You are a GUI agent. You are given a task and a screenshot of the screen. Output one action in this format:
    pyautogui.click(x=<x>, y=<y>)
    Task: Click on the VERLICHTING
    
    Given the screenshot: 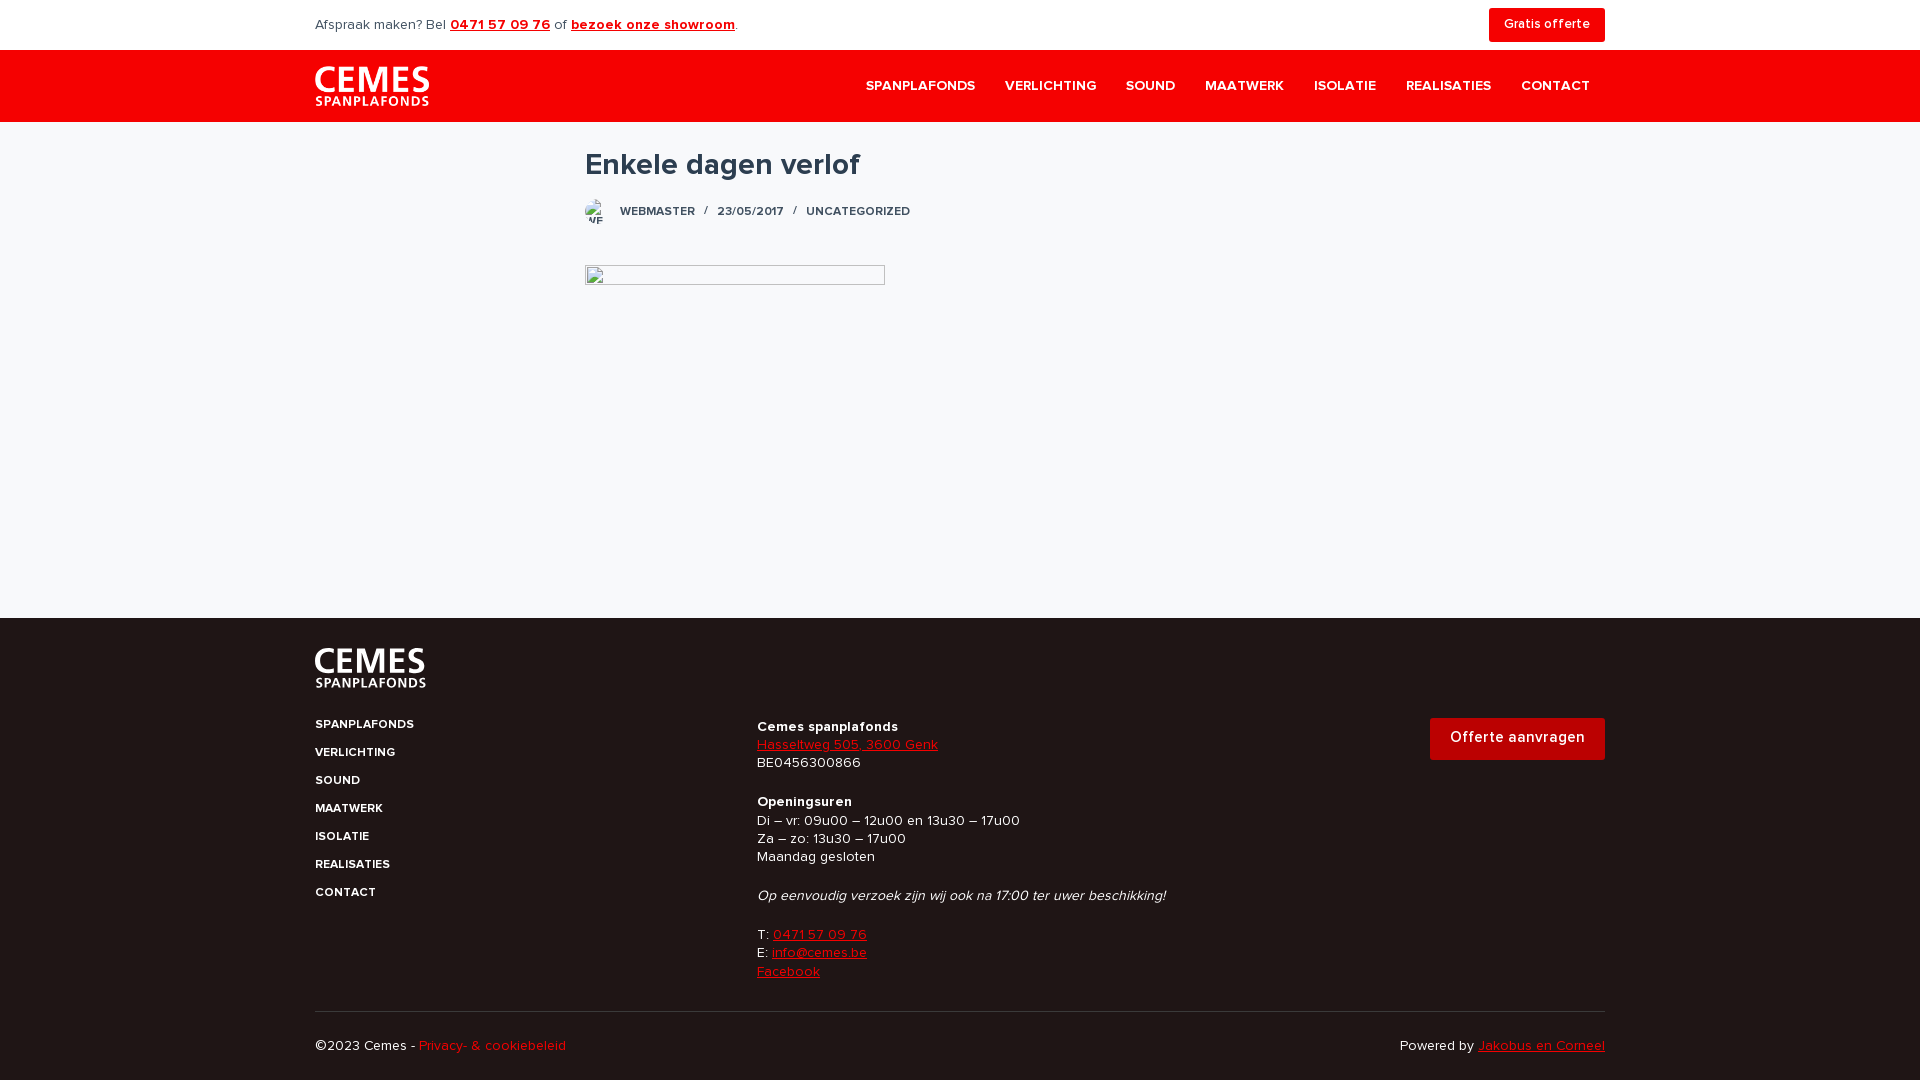 What is the action you would take?
    pyautogui.click(x=520, y=754)
    